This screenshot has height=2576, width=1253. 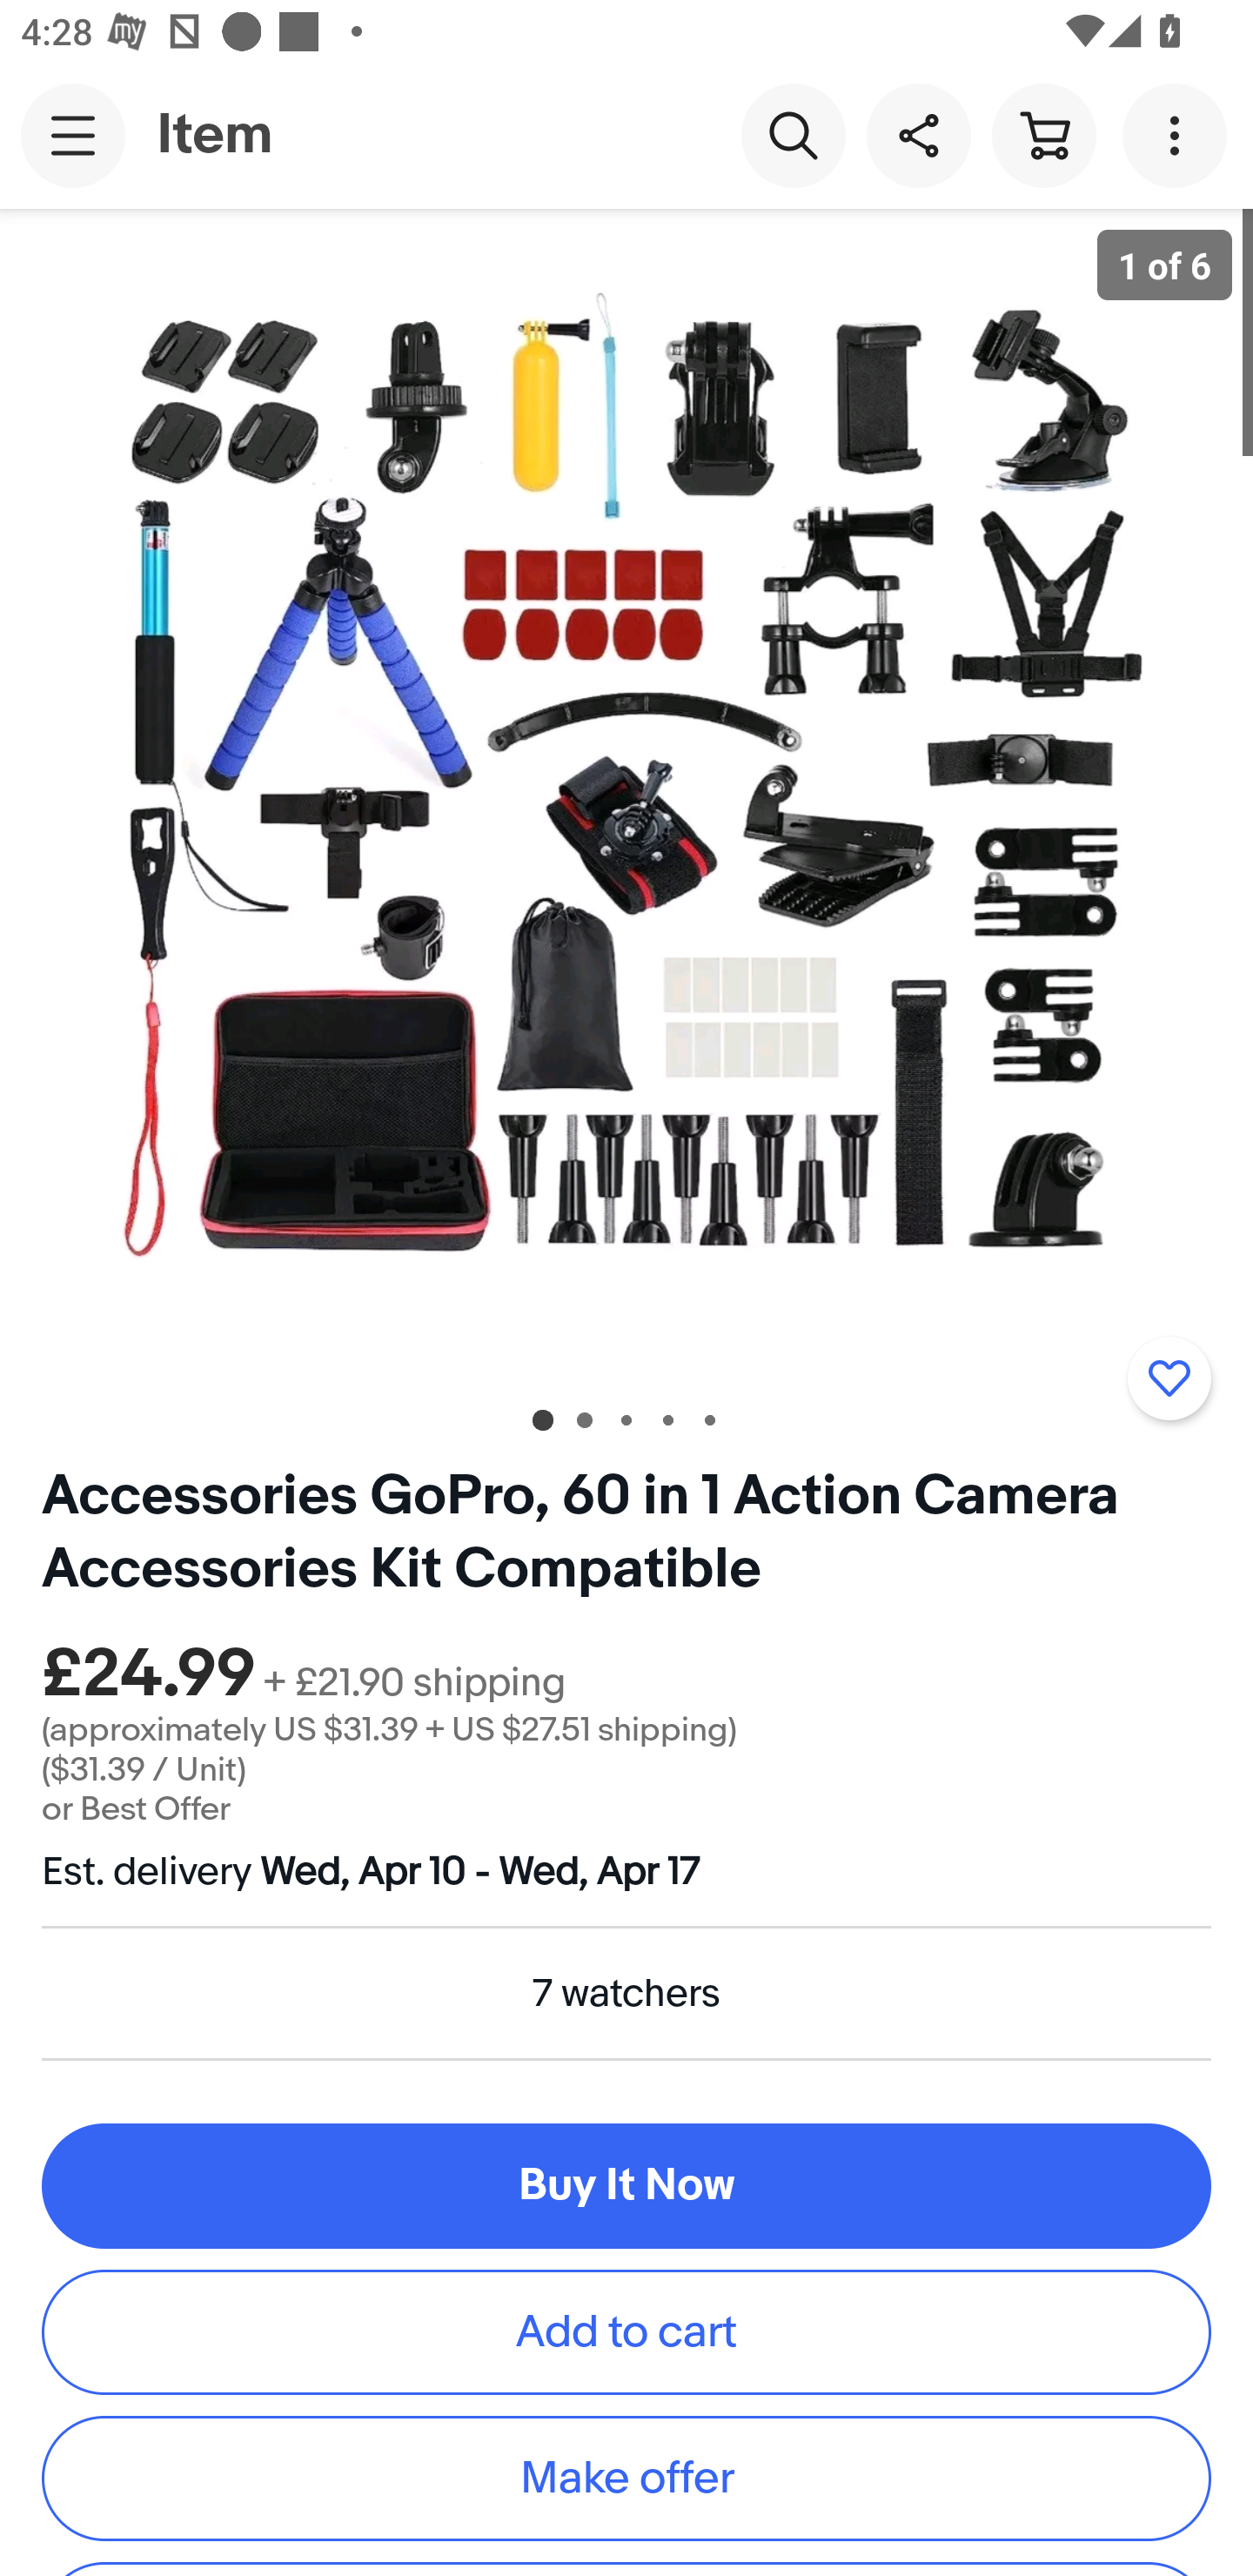 What do you see at coordinates (1180, 134) in the screenshot?
I see `More options` at bounding box center [1180, 134].